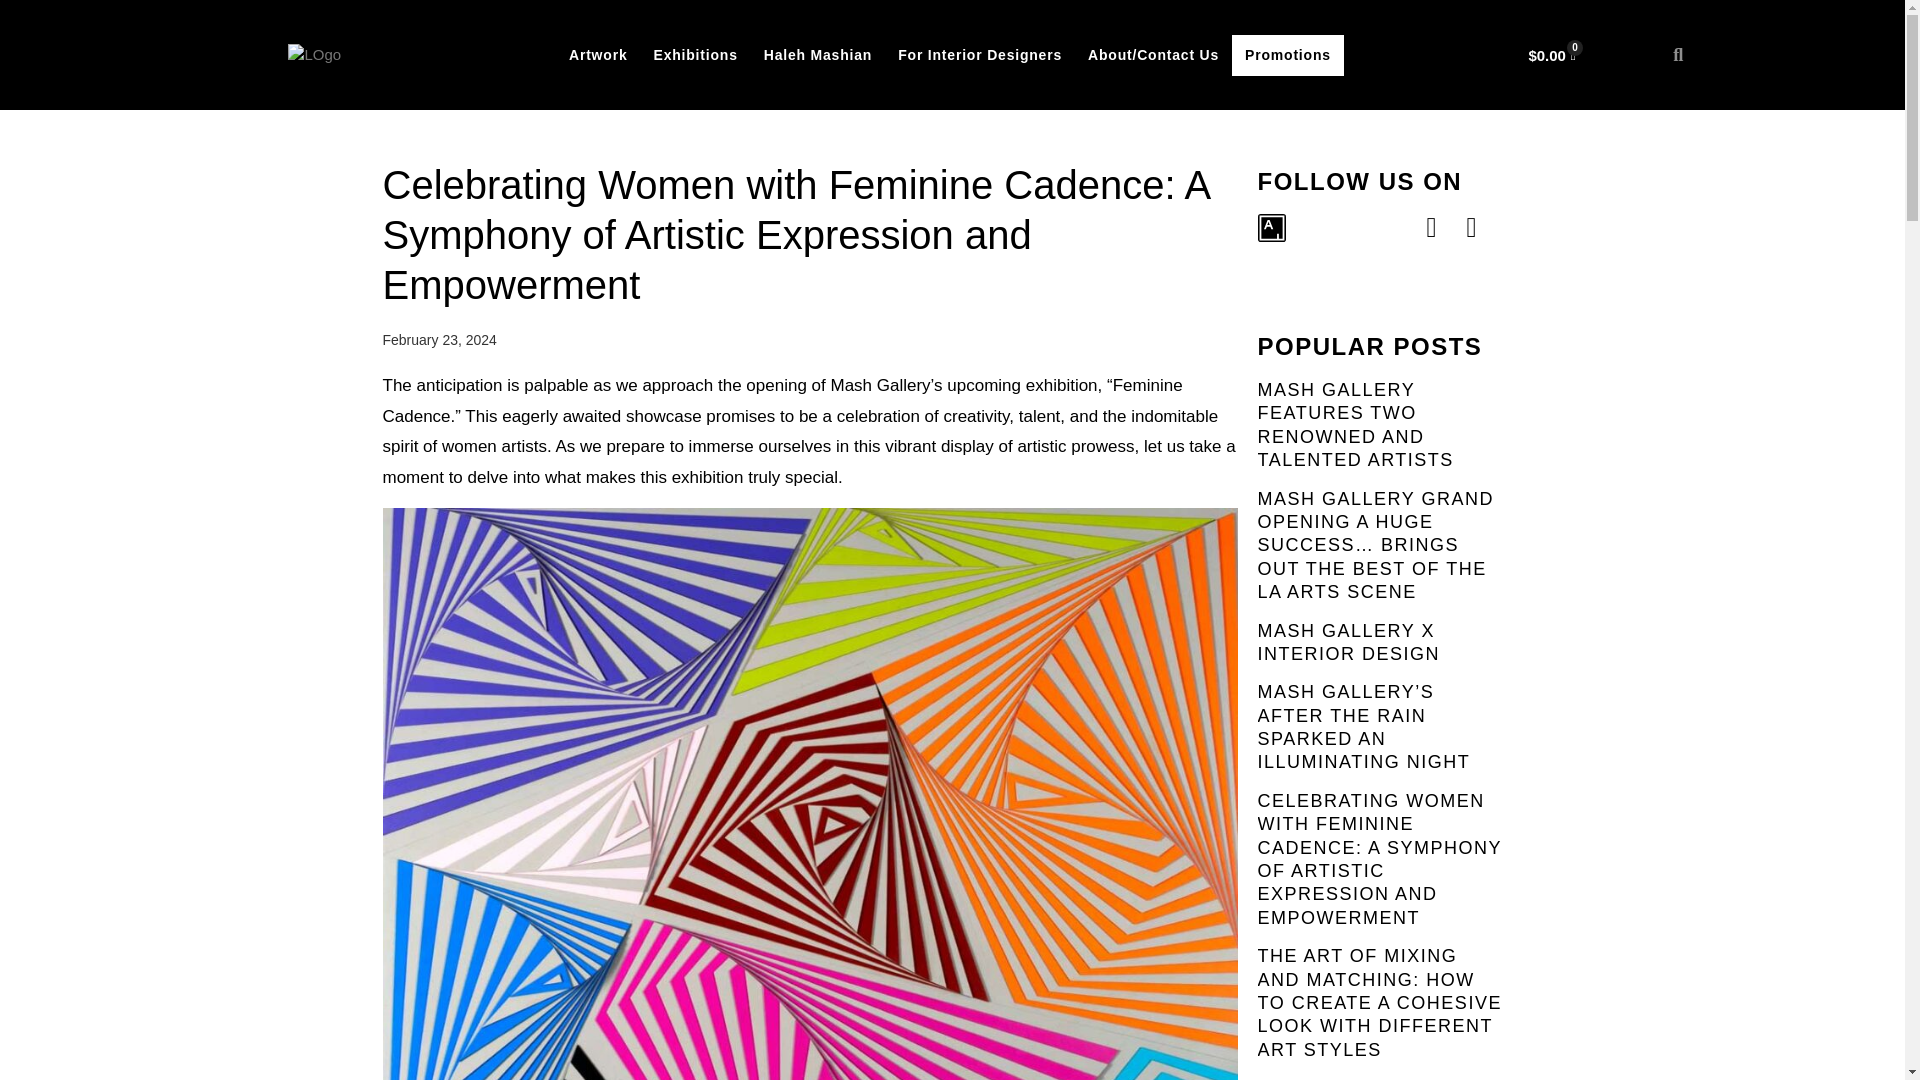  What do you see at coordinates (598, 54) in the screenshot?
I see `Artwork` at bounding box center [598, 54].